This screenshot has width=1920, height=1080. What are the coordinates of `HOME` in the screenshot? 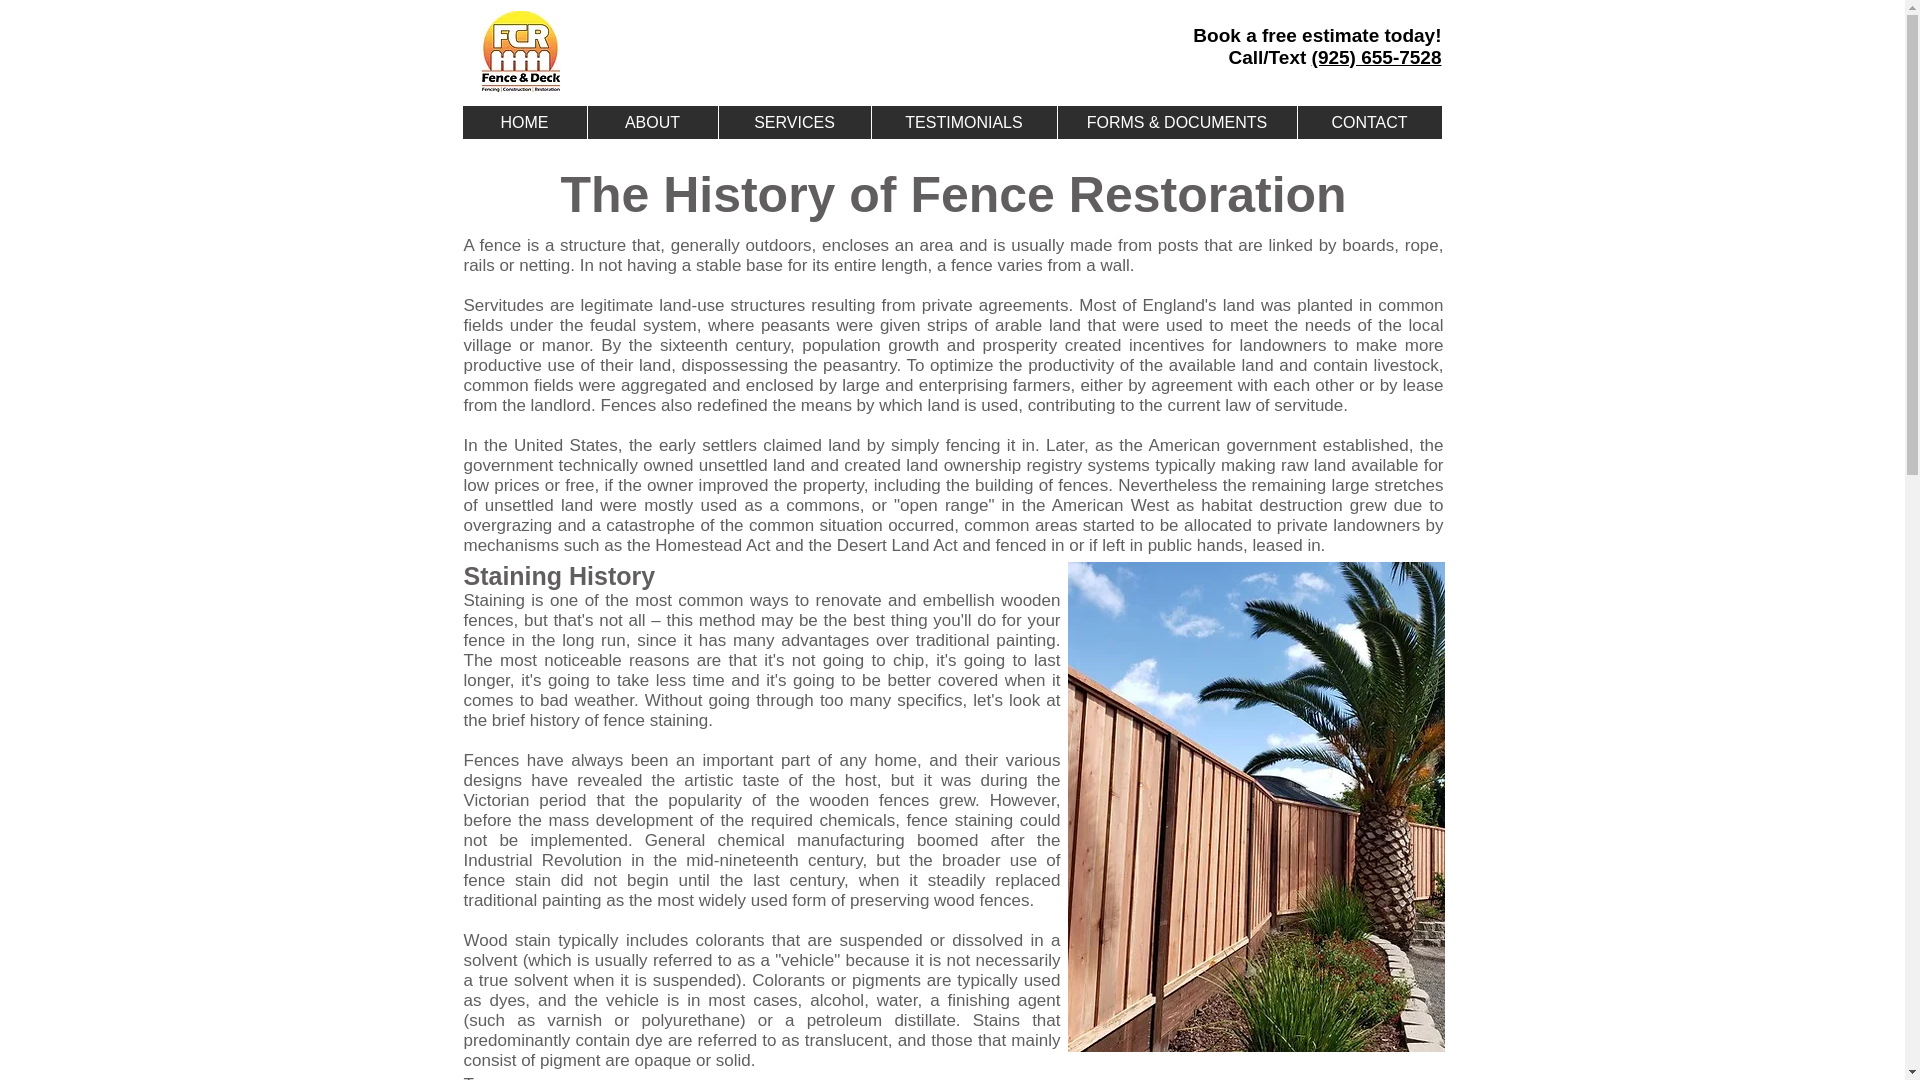 It's located at (524, 122).